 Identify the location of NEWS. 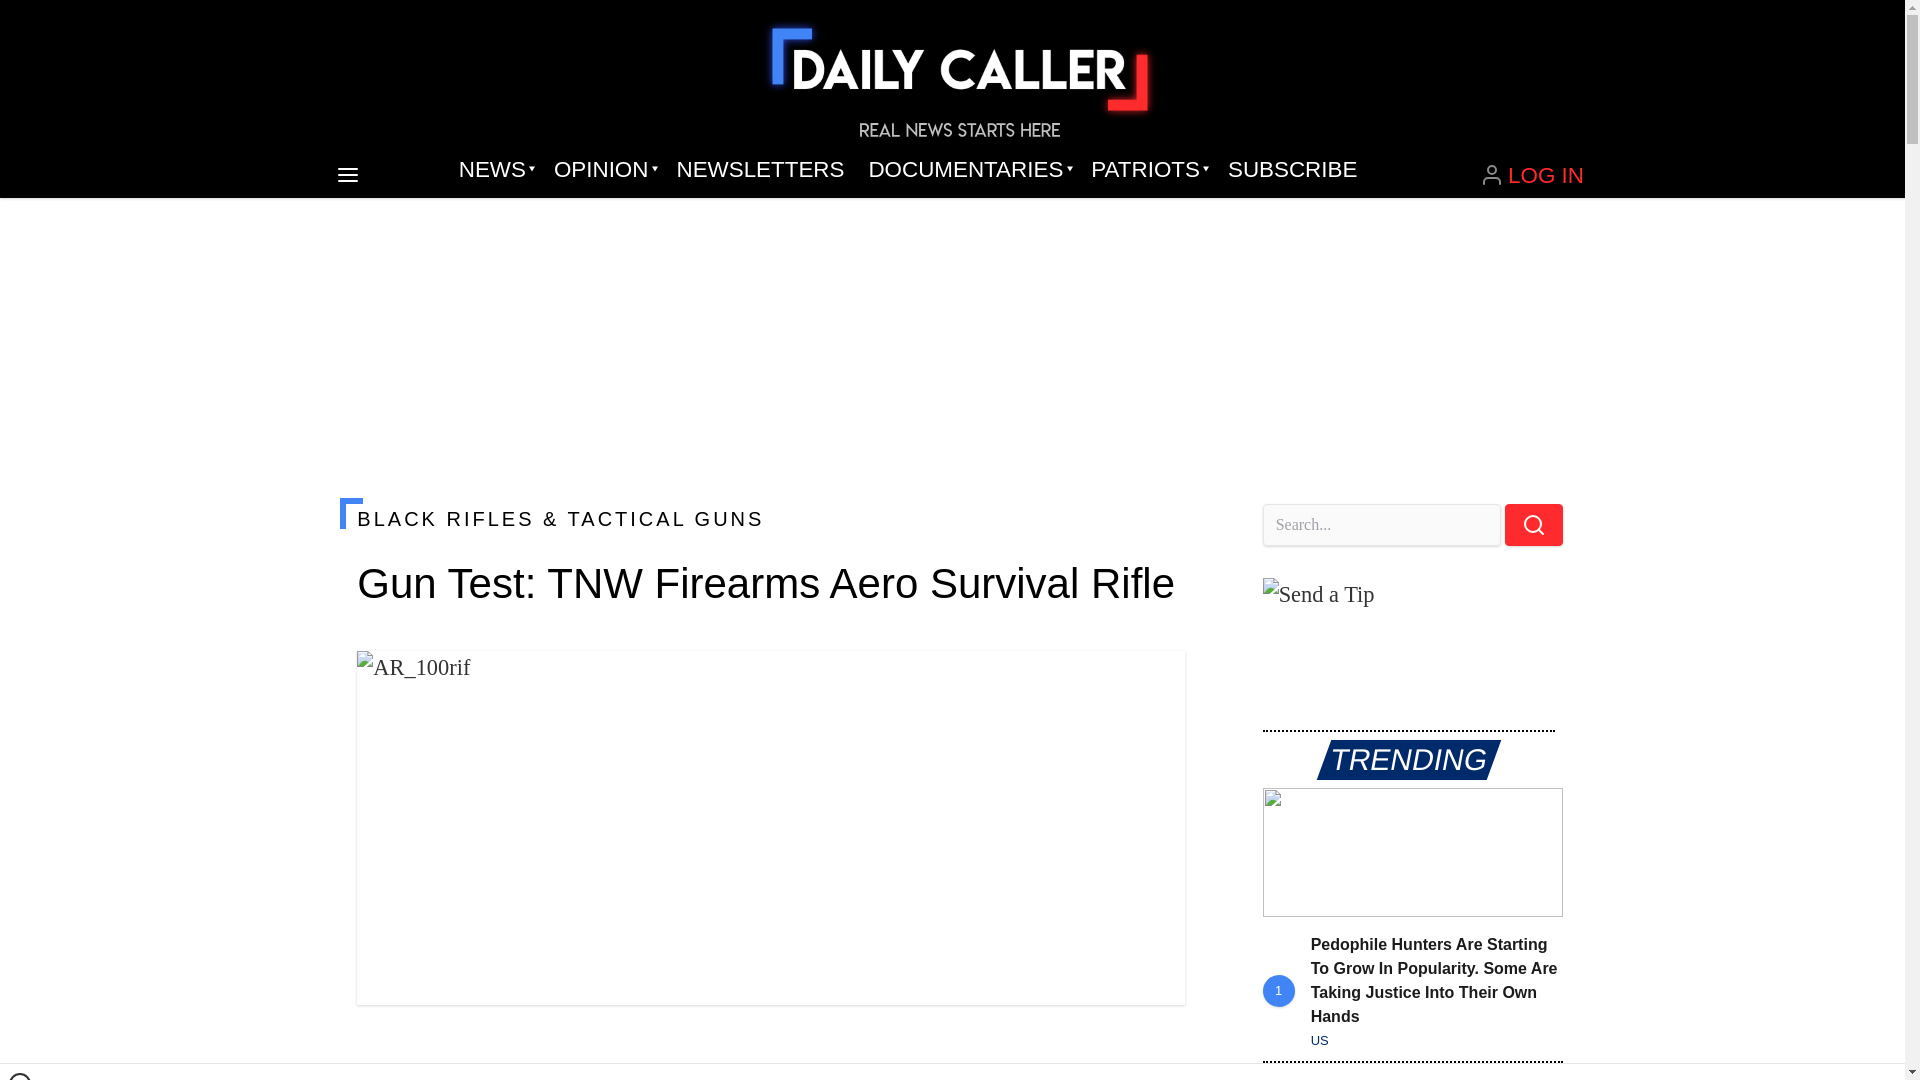
(494, 170).